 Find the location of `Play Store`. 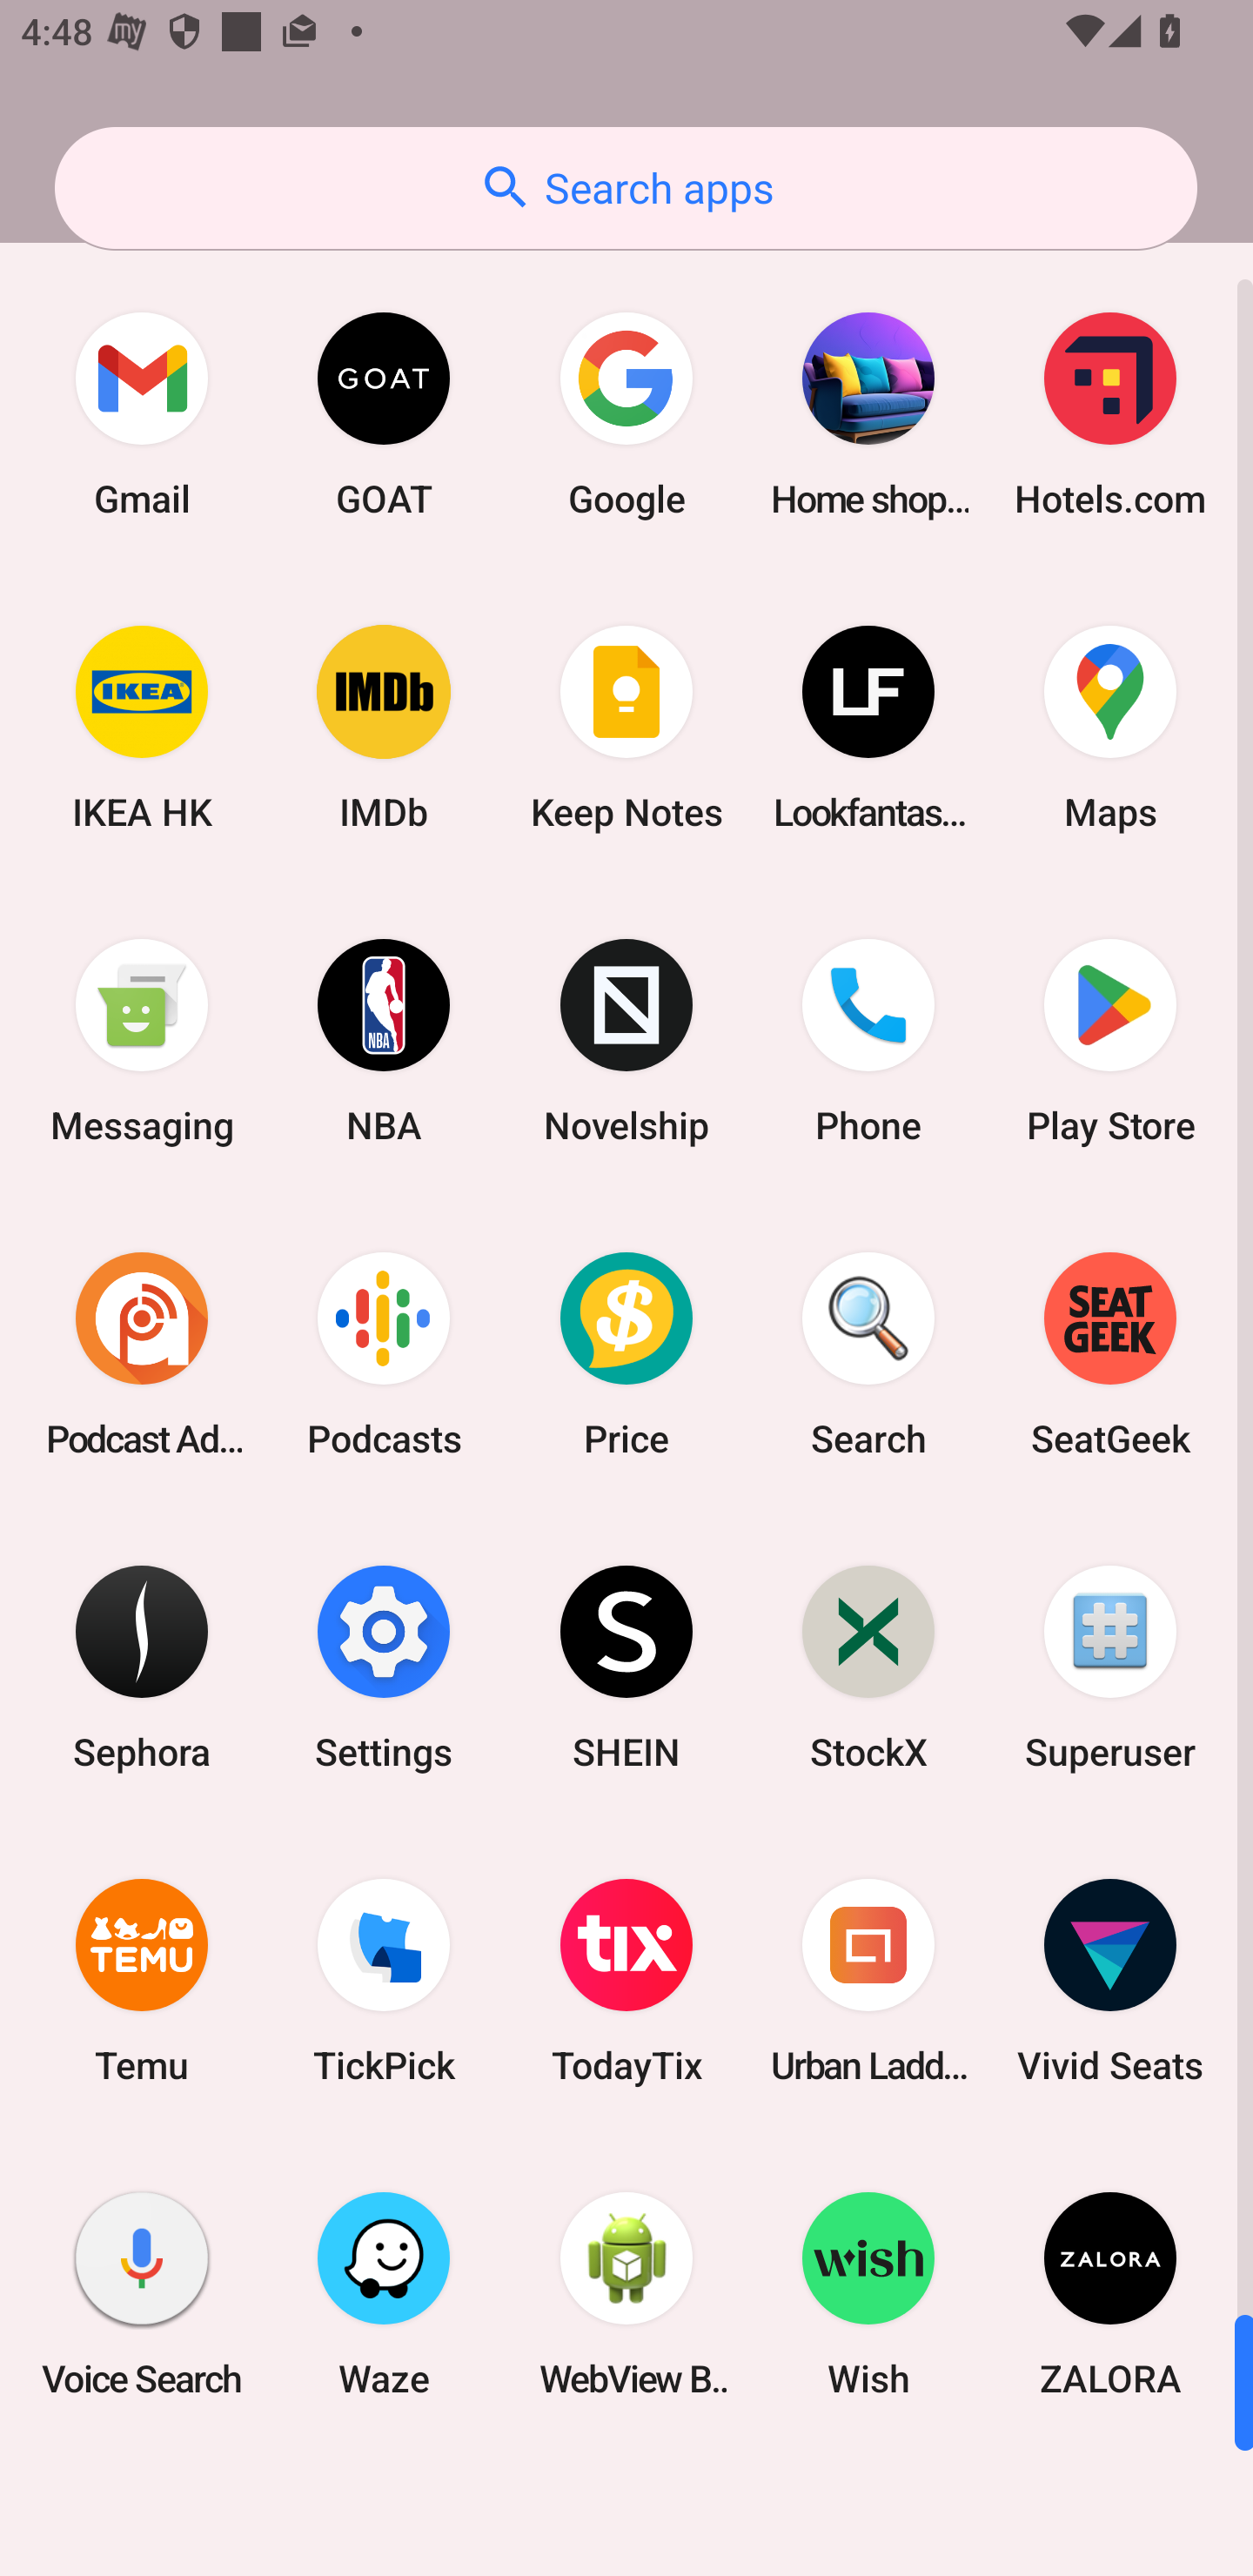

Play Store is located at coordinates (1110, 1041).